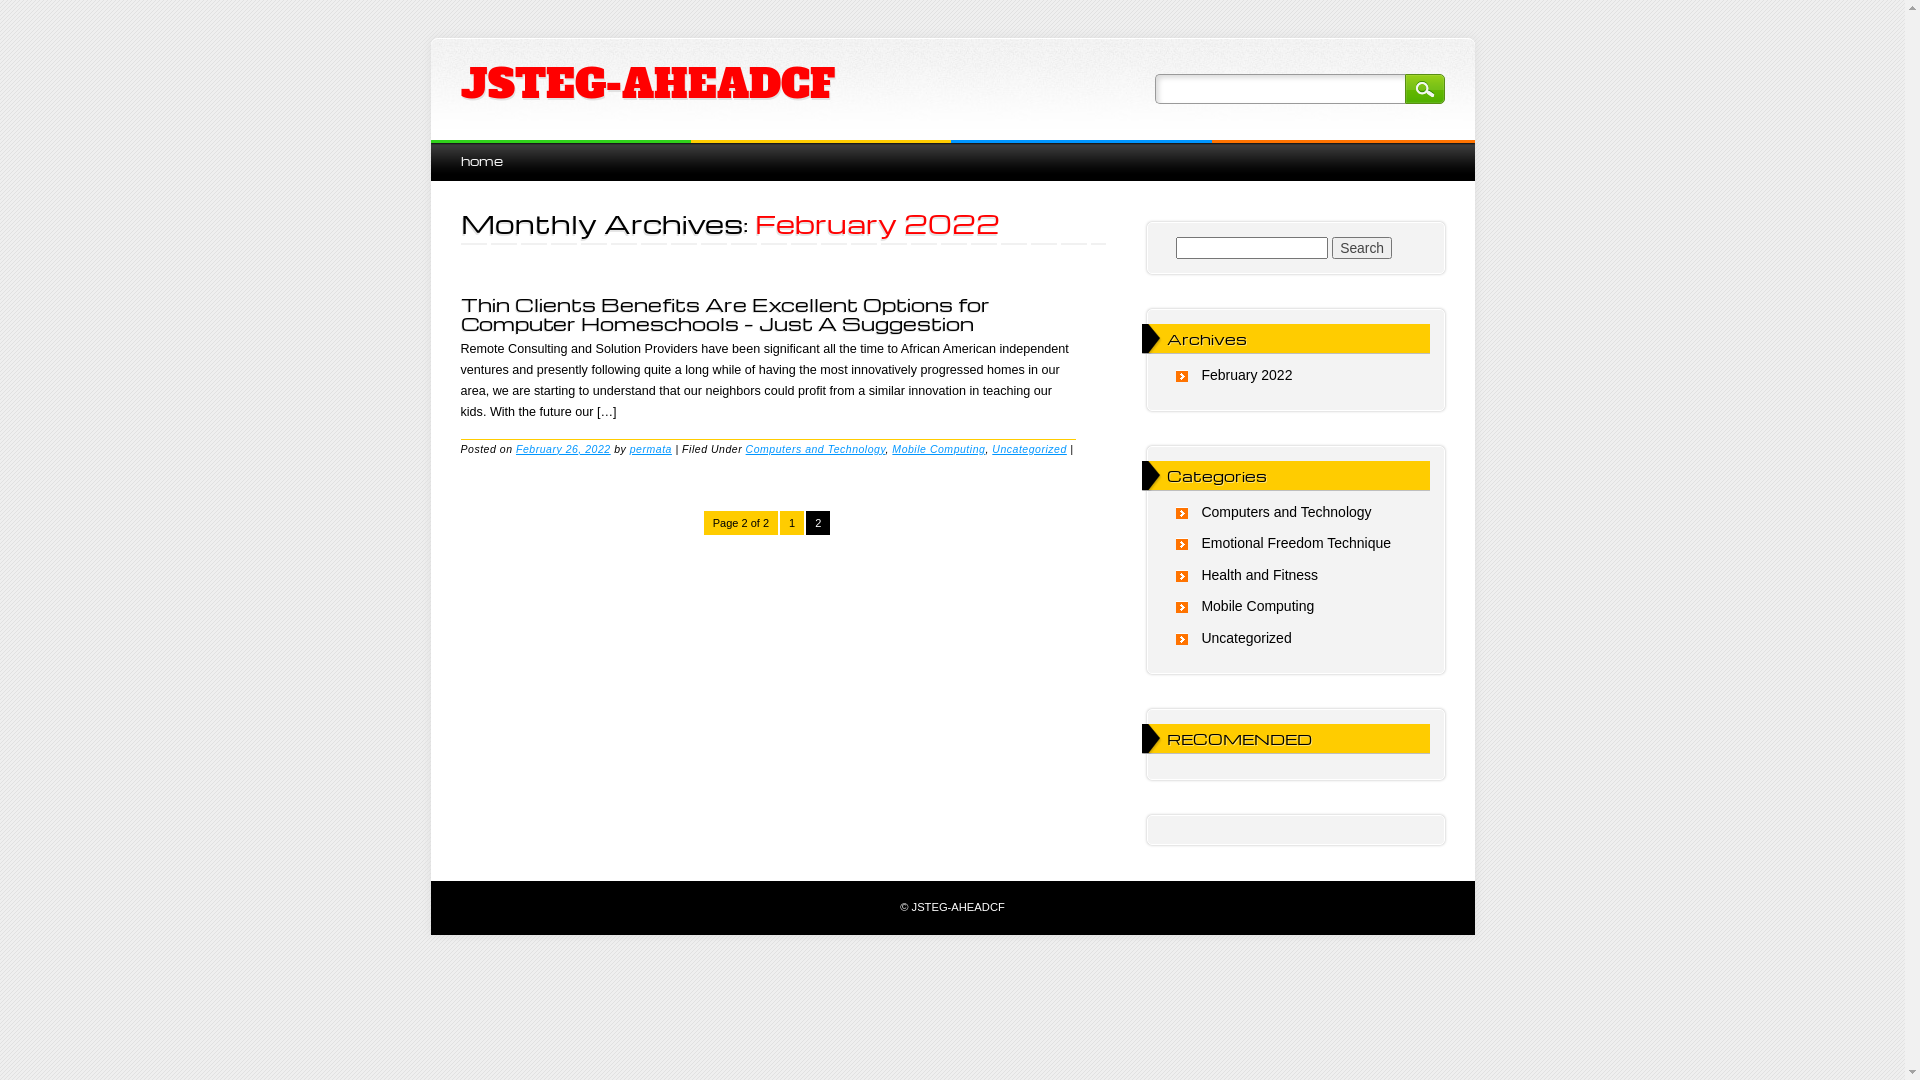 The height and width of the screenshot is (1080, 1920). I want to click on JSTEG-AHEADCF, so click(647, 84).